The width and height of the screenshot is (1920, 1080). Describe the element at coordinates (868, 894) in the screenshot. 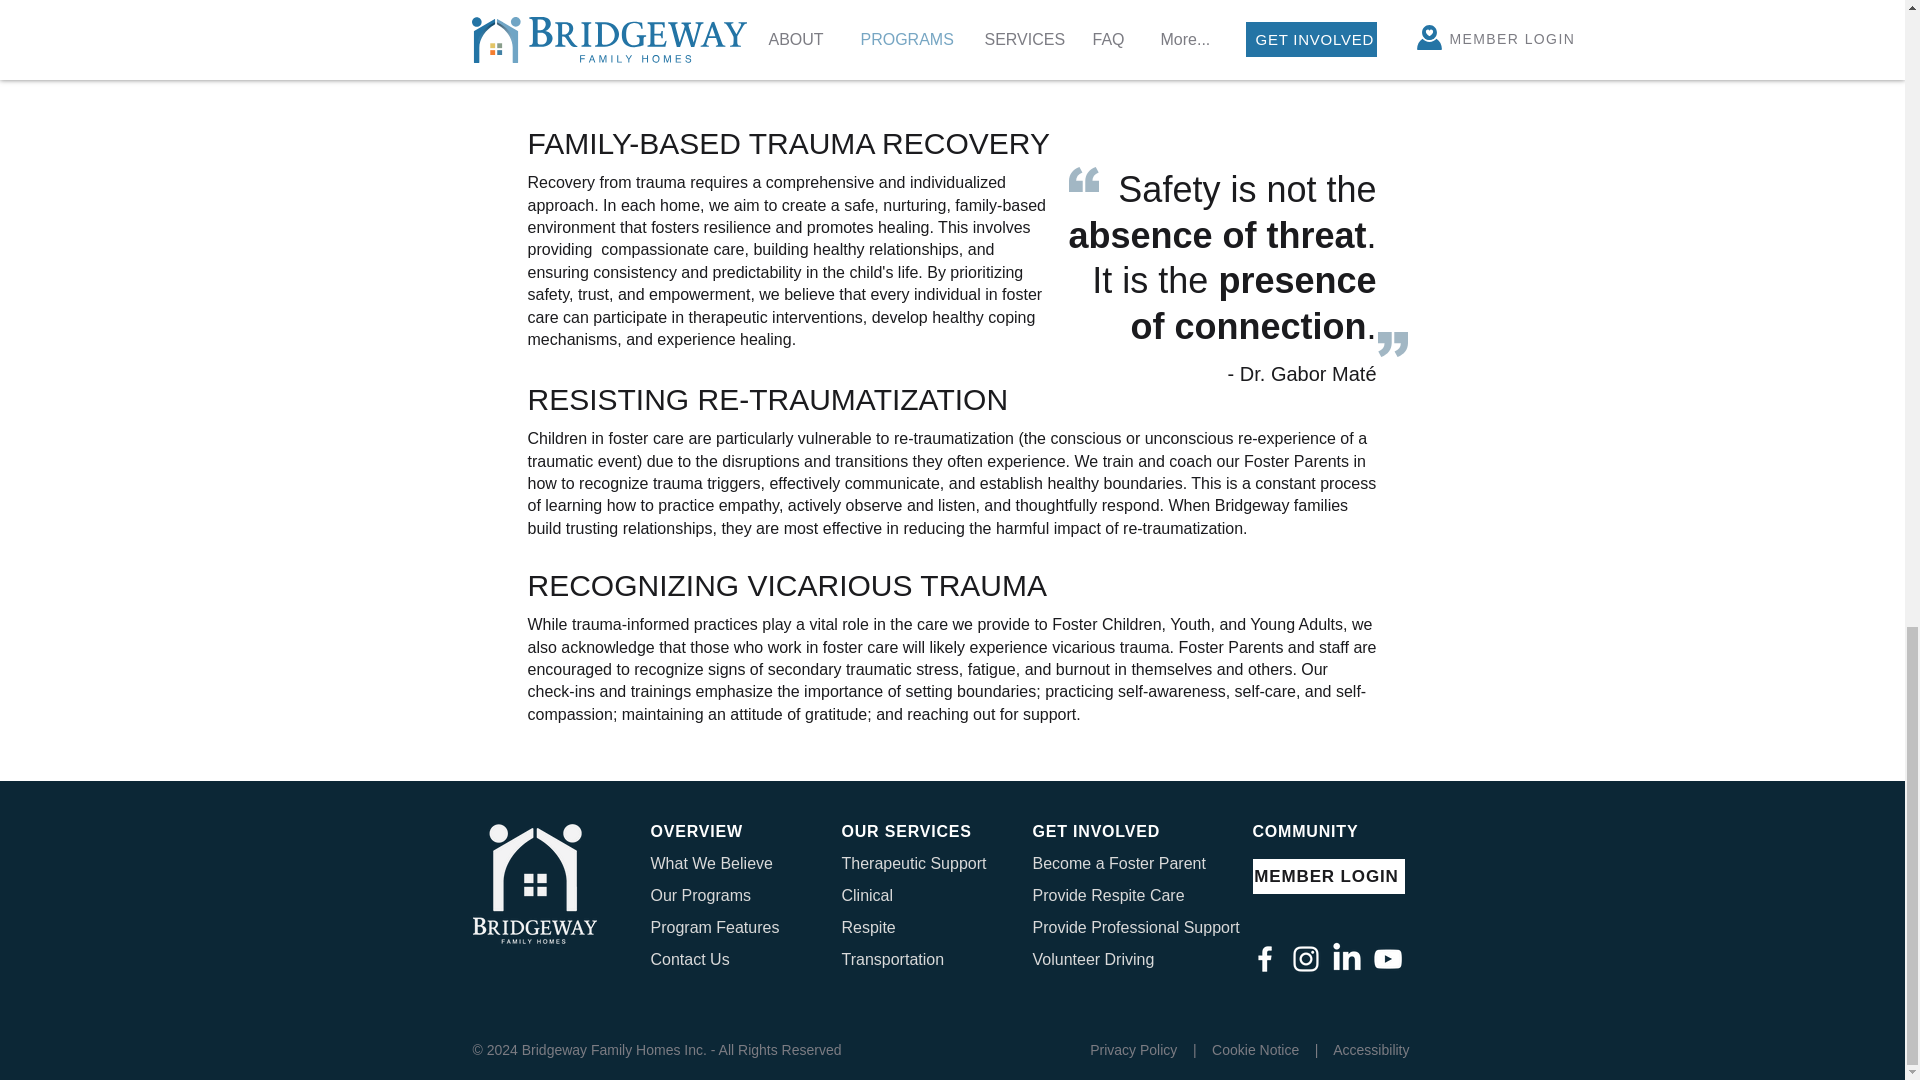

I see `Clinical` at that location.